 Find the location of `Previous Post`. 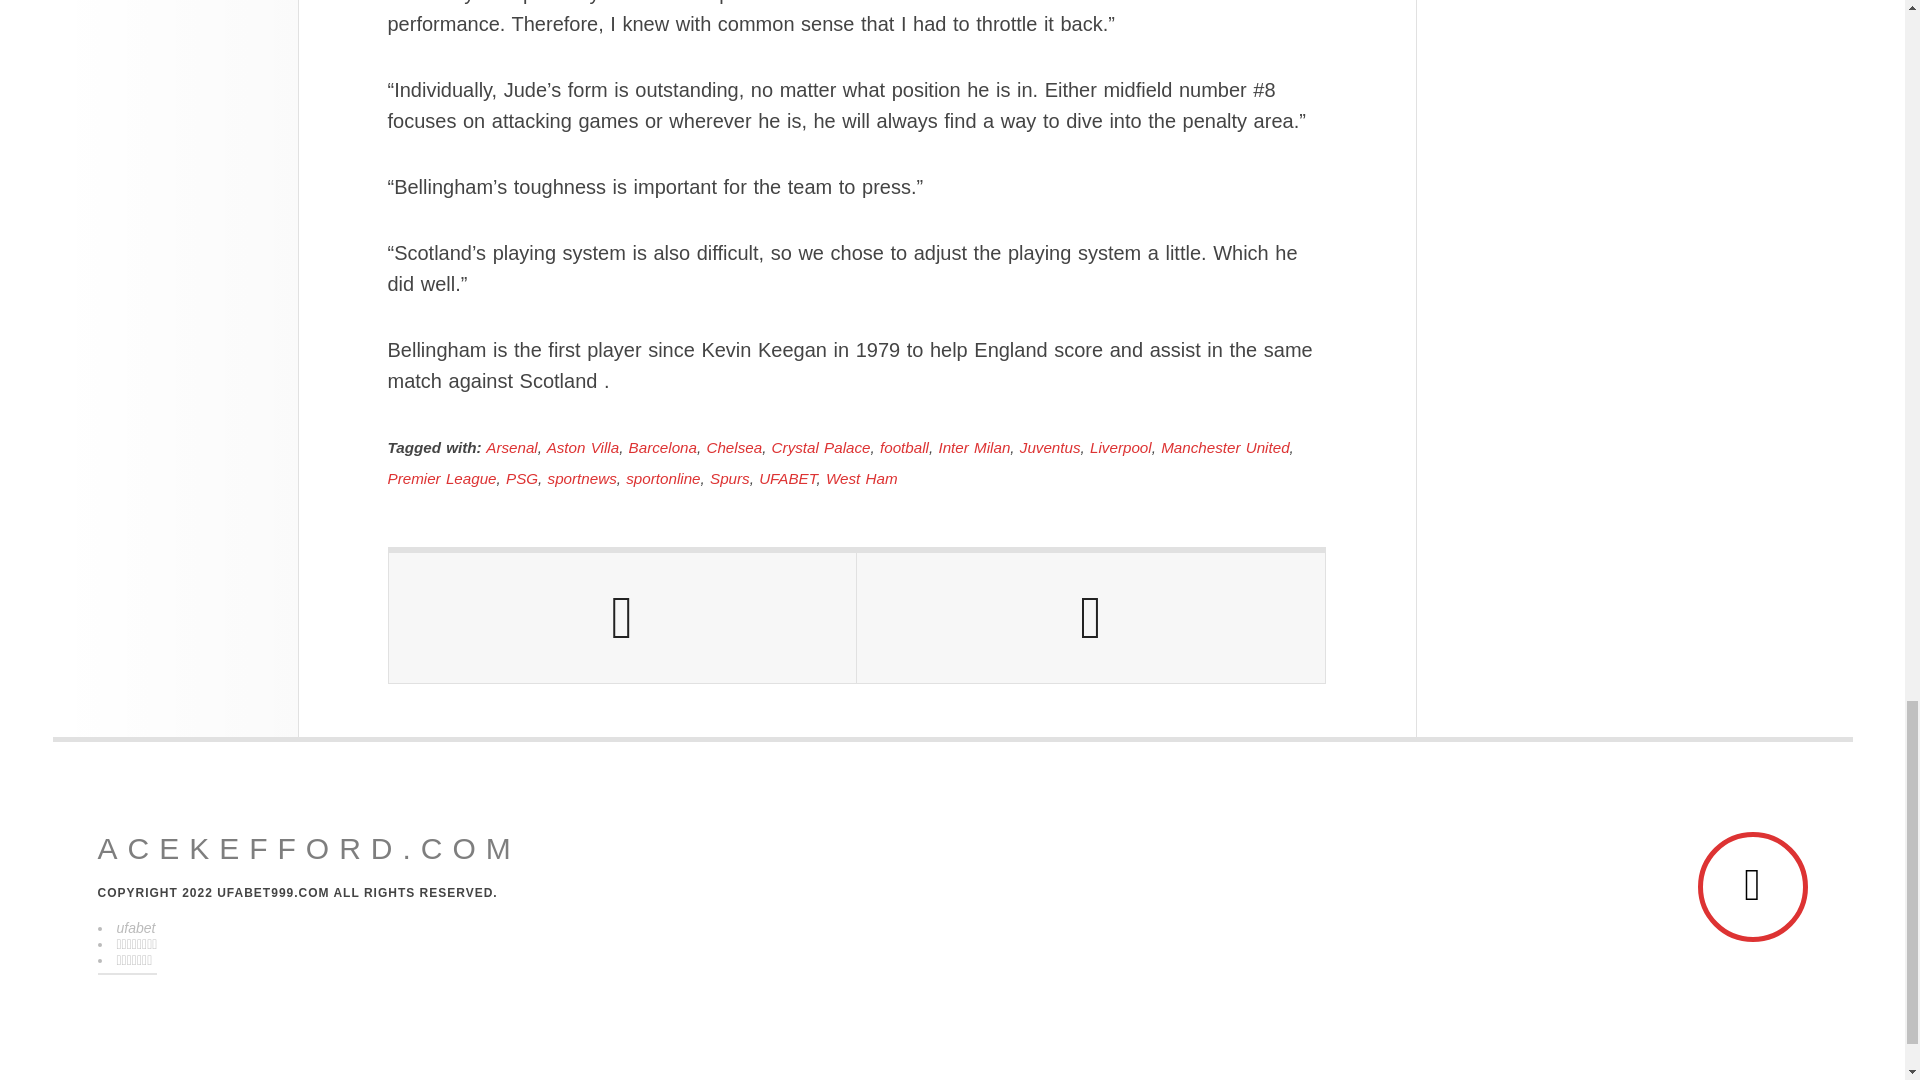

Previous Post is located at coordinates (622, 617).